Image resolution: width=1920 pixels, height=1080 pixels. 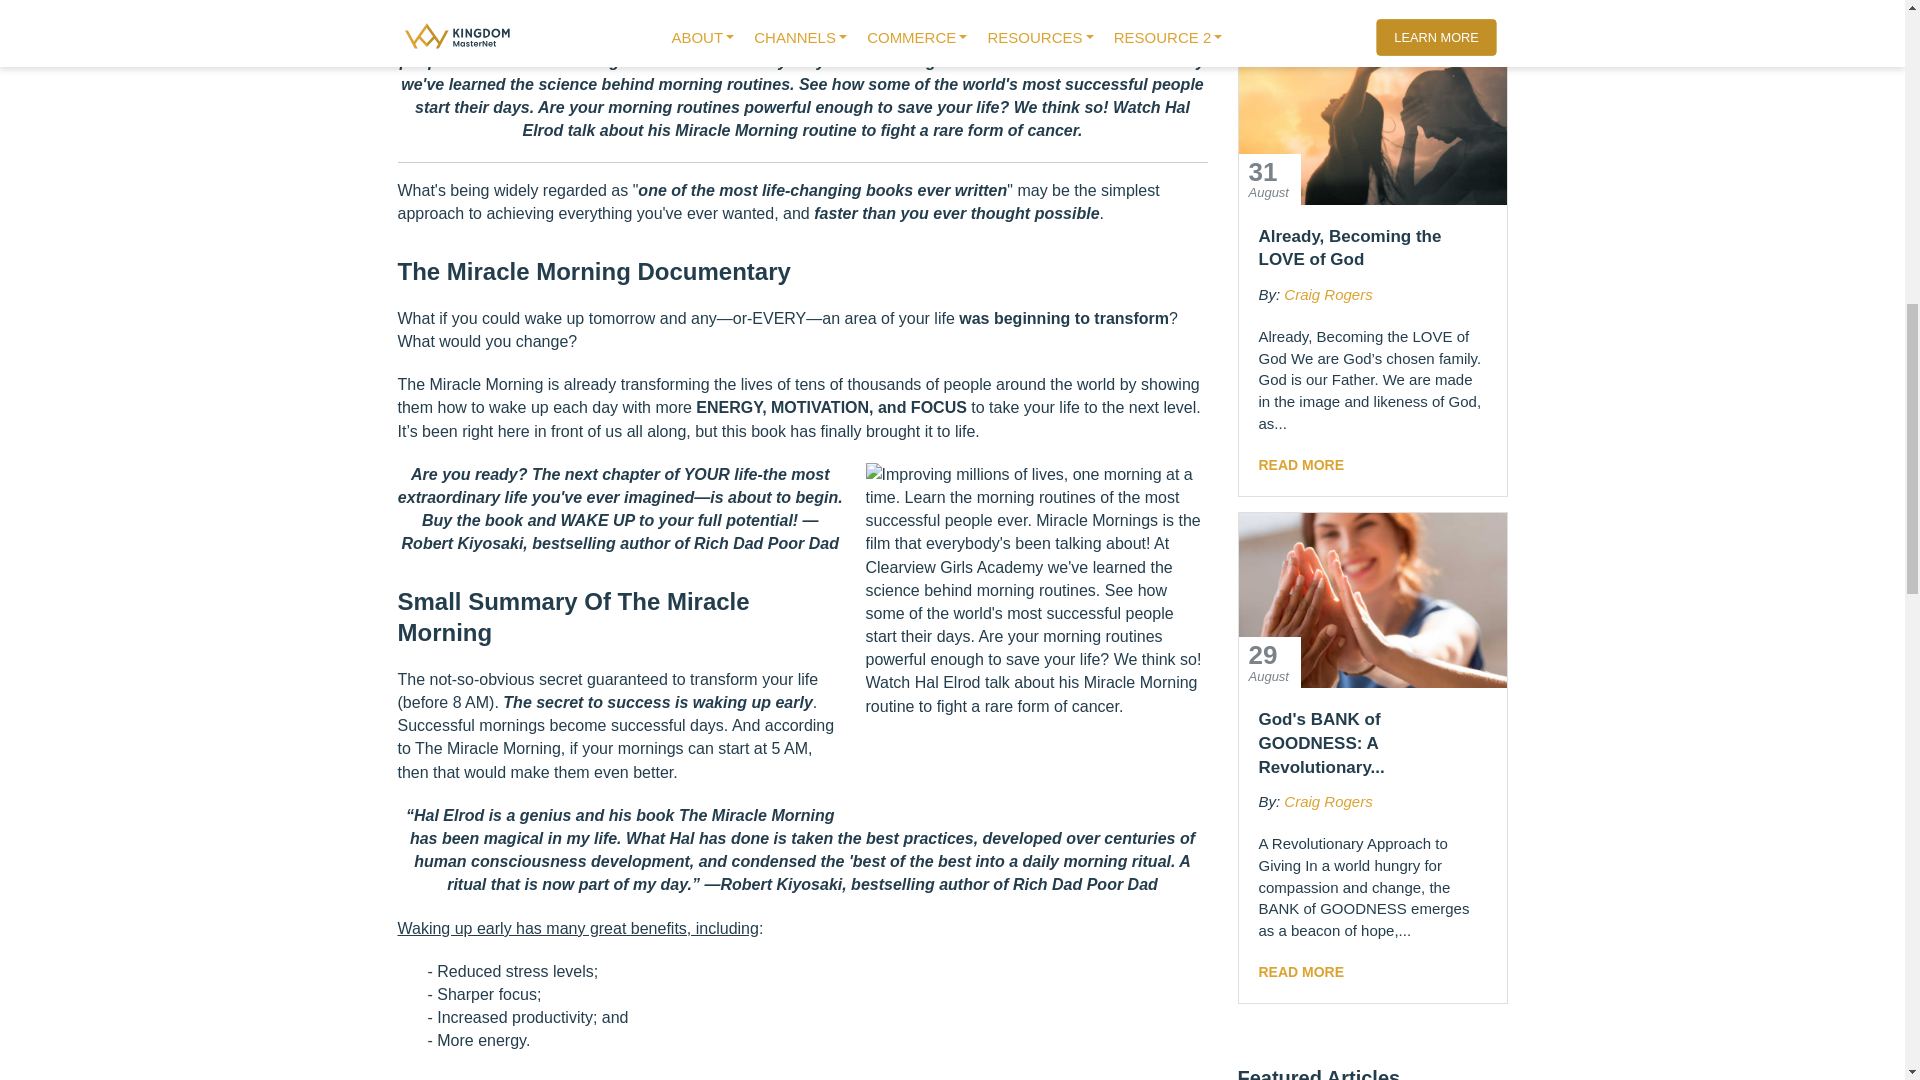 What do you see at coordinates (1372, 118) in the screenshot?
I see `Already, Becoming the LOVE of God` at bounding box center [1372, 118].